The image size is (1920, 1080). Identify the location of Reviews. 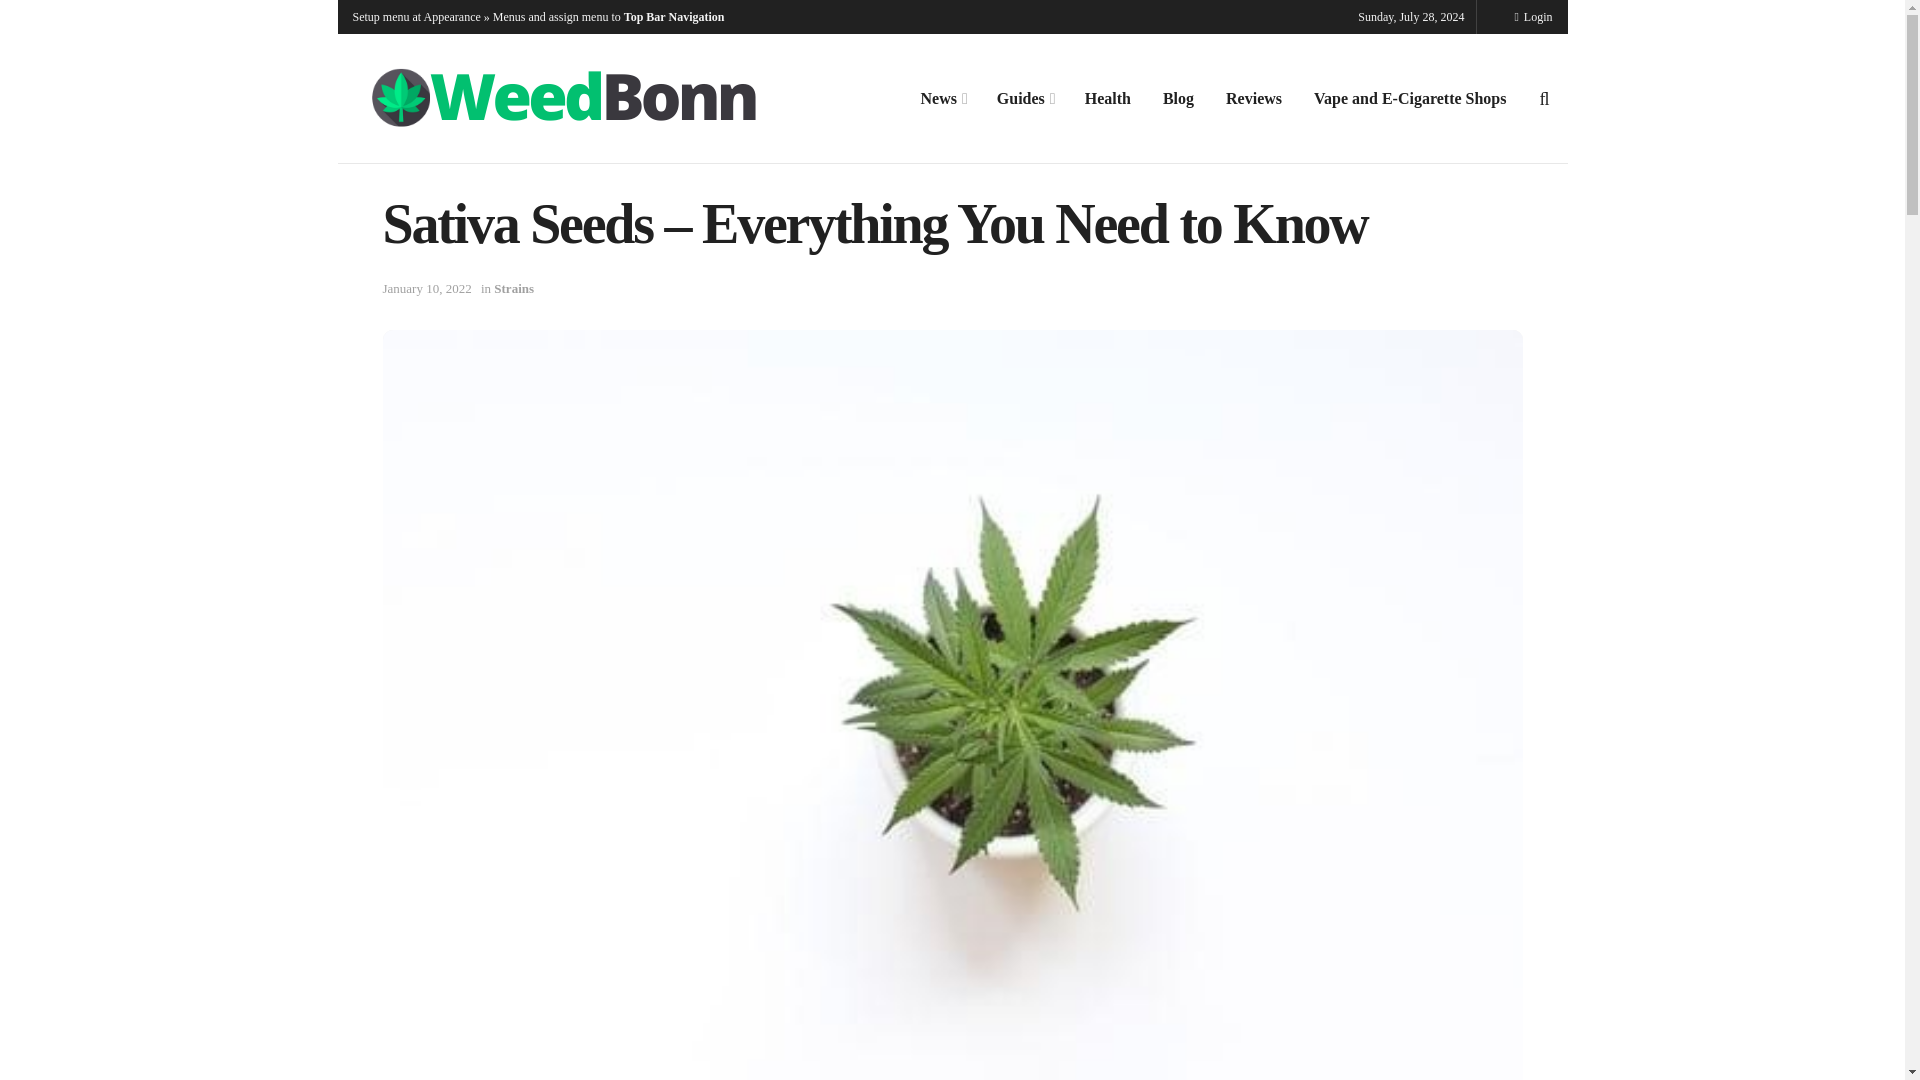
(1253, 99).